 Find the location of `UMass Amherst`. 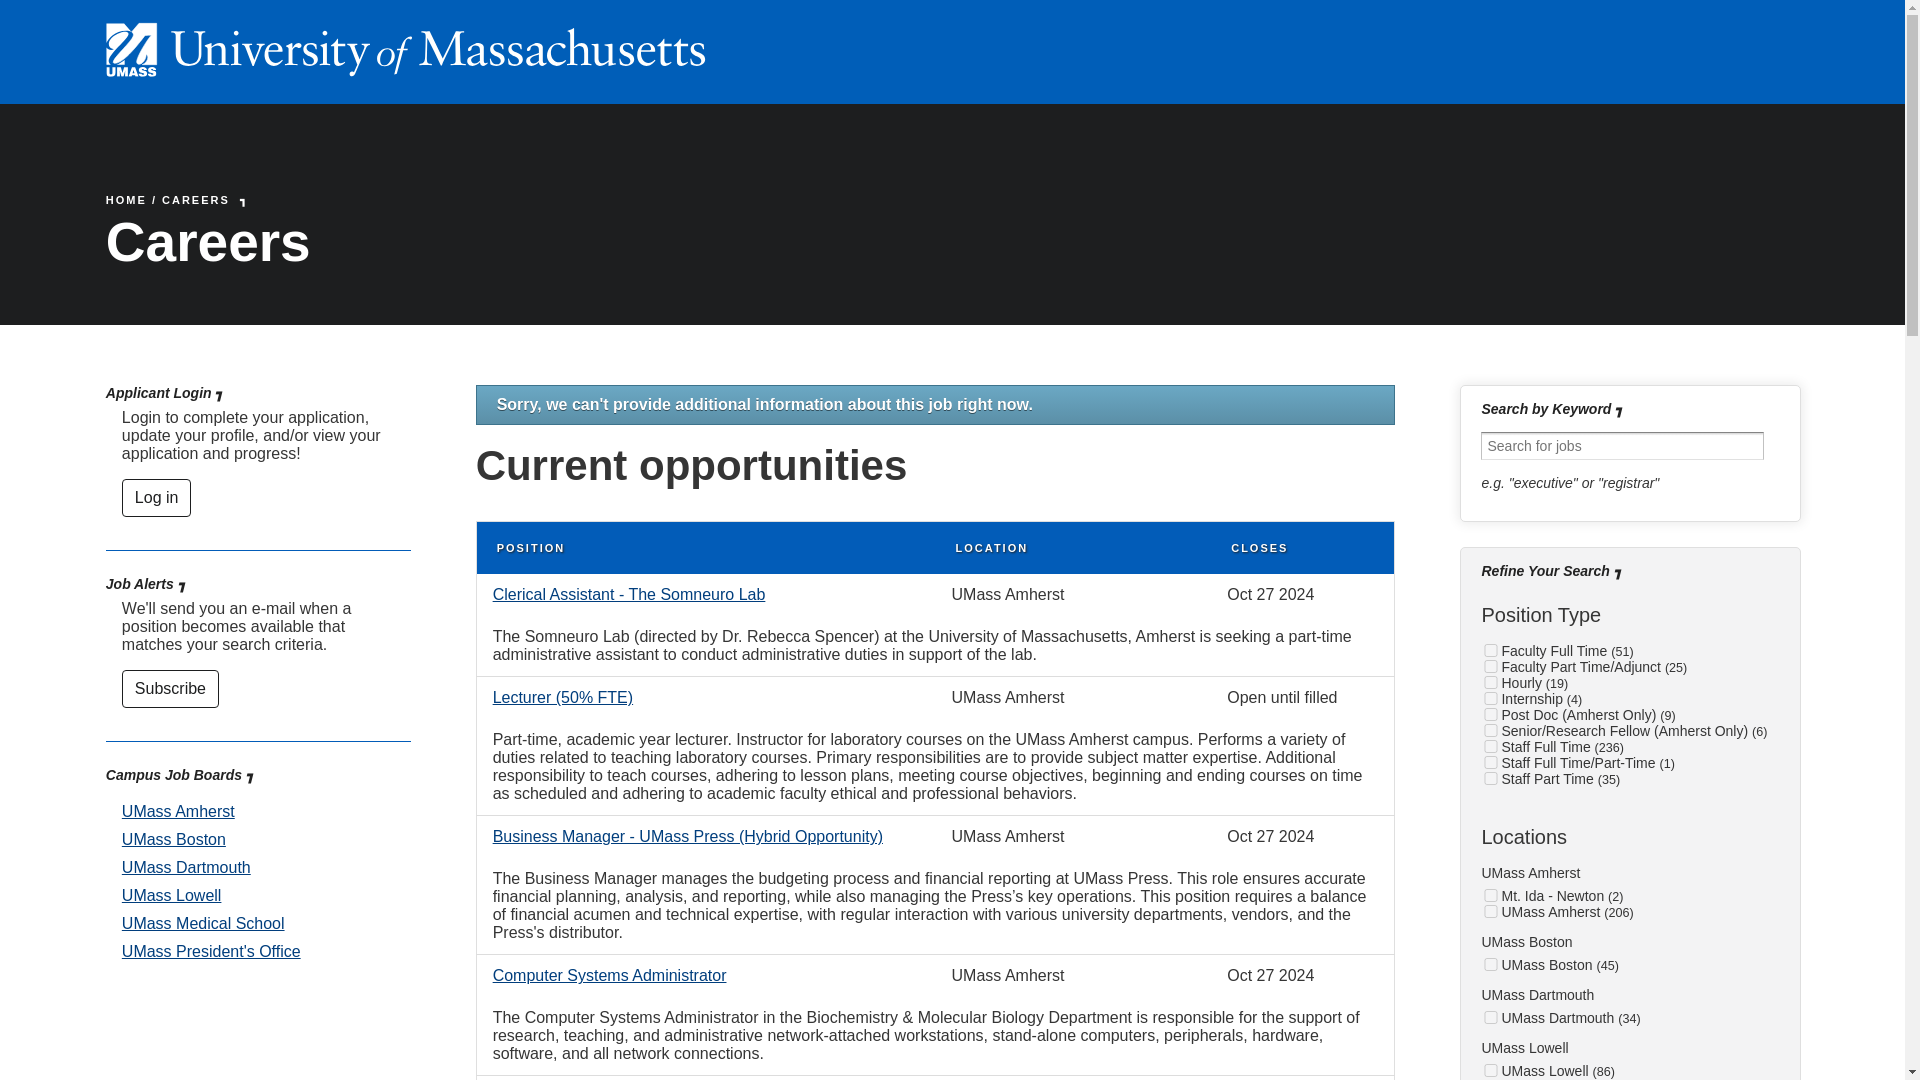

UMass Amherst is located at coordinates (178, 811).